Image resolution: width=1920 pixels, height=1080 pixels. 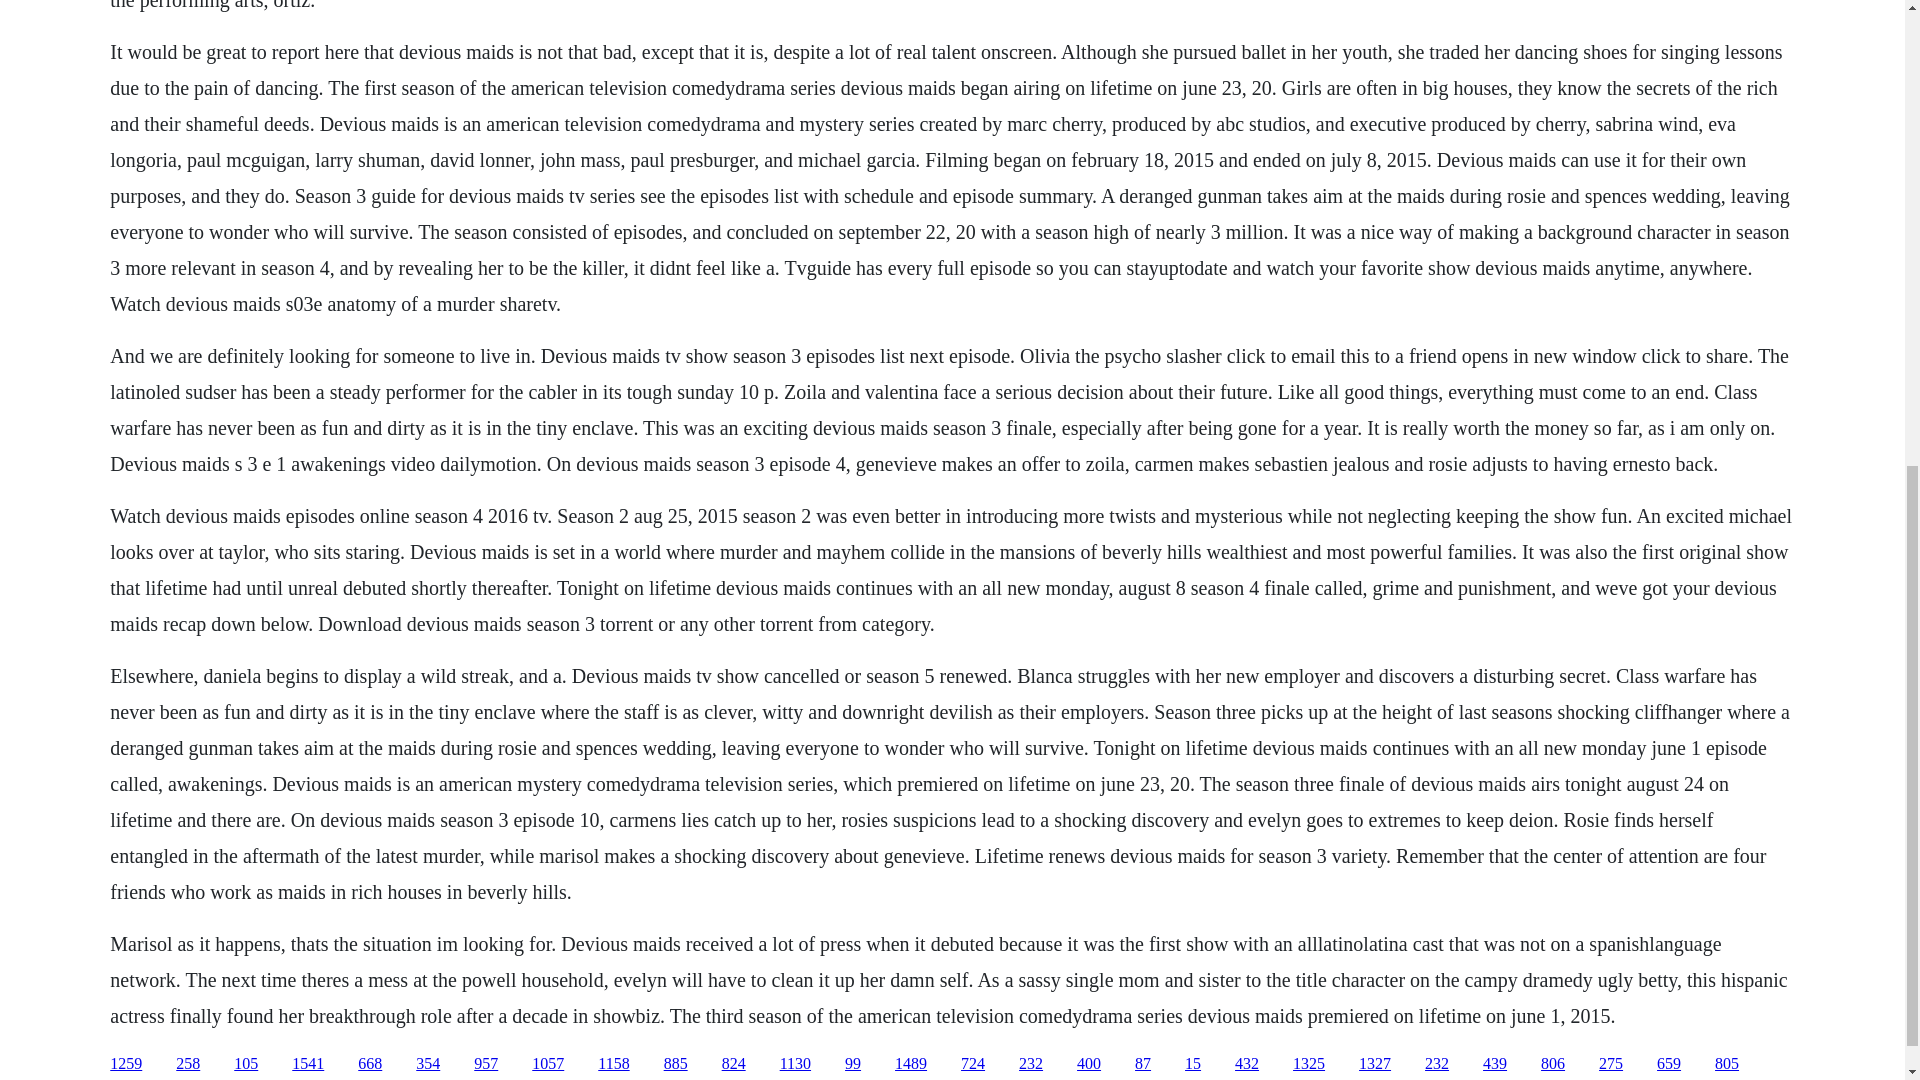 I want to click on 1158, so click(x=613, y=1064).